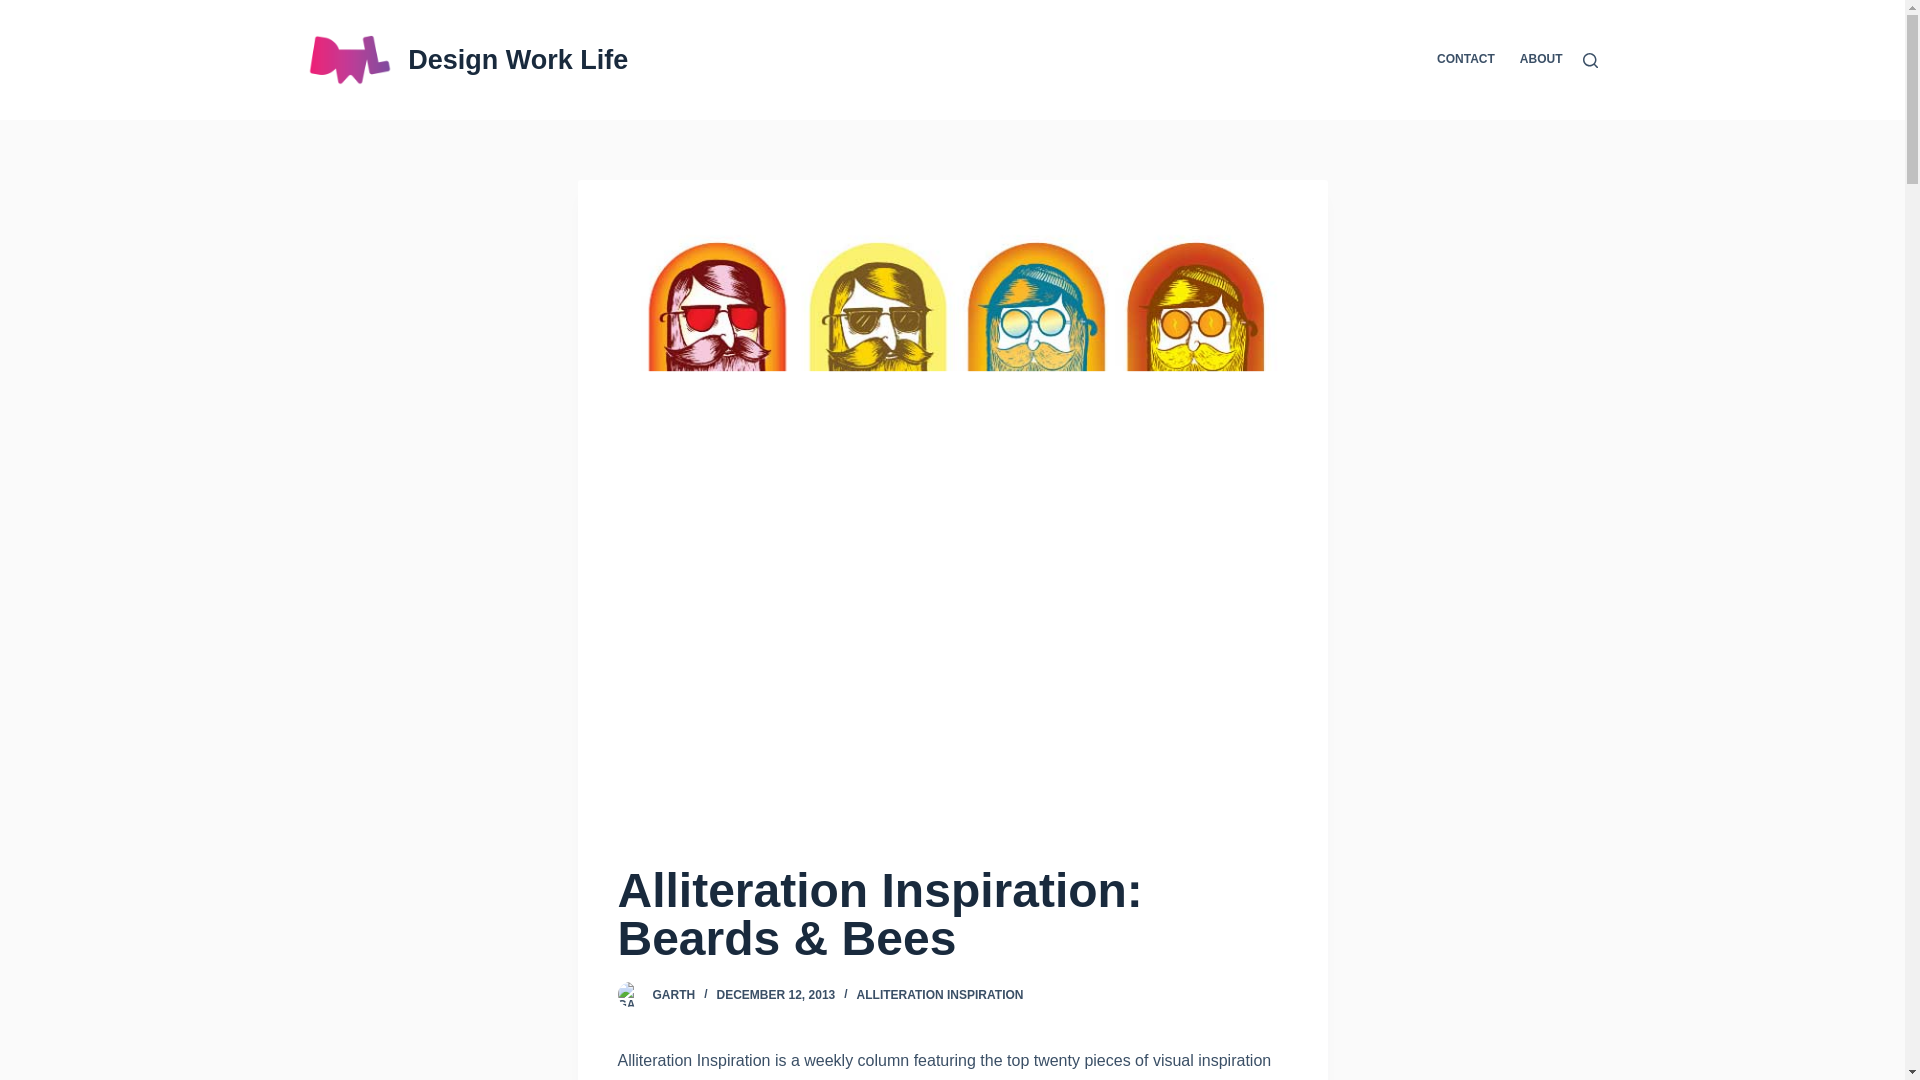  Describe the element at coordinates (20, 10) in the screenshot. I see `Skip to content` at that location.